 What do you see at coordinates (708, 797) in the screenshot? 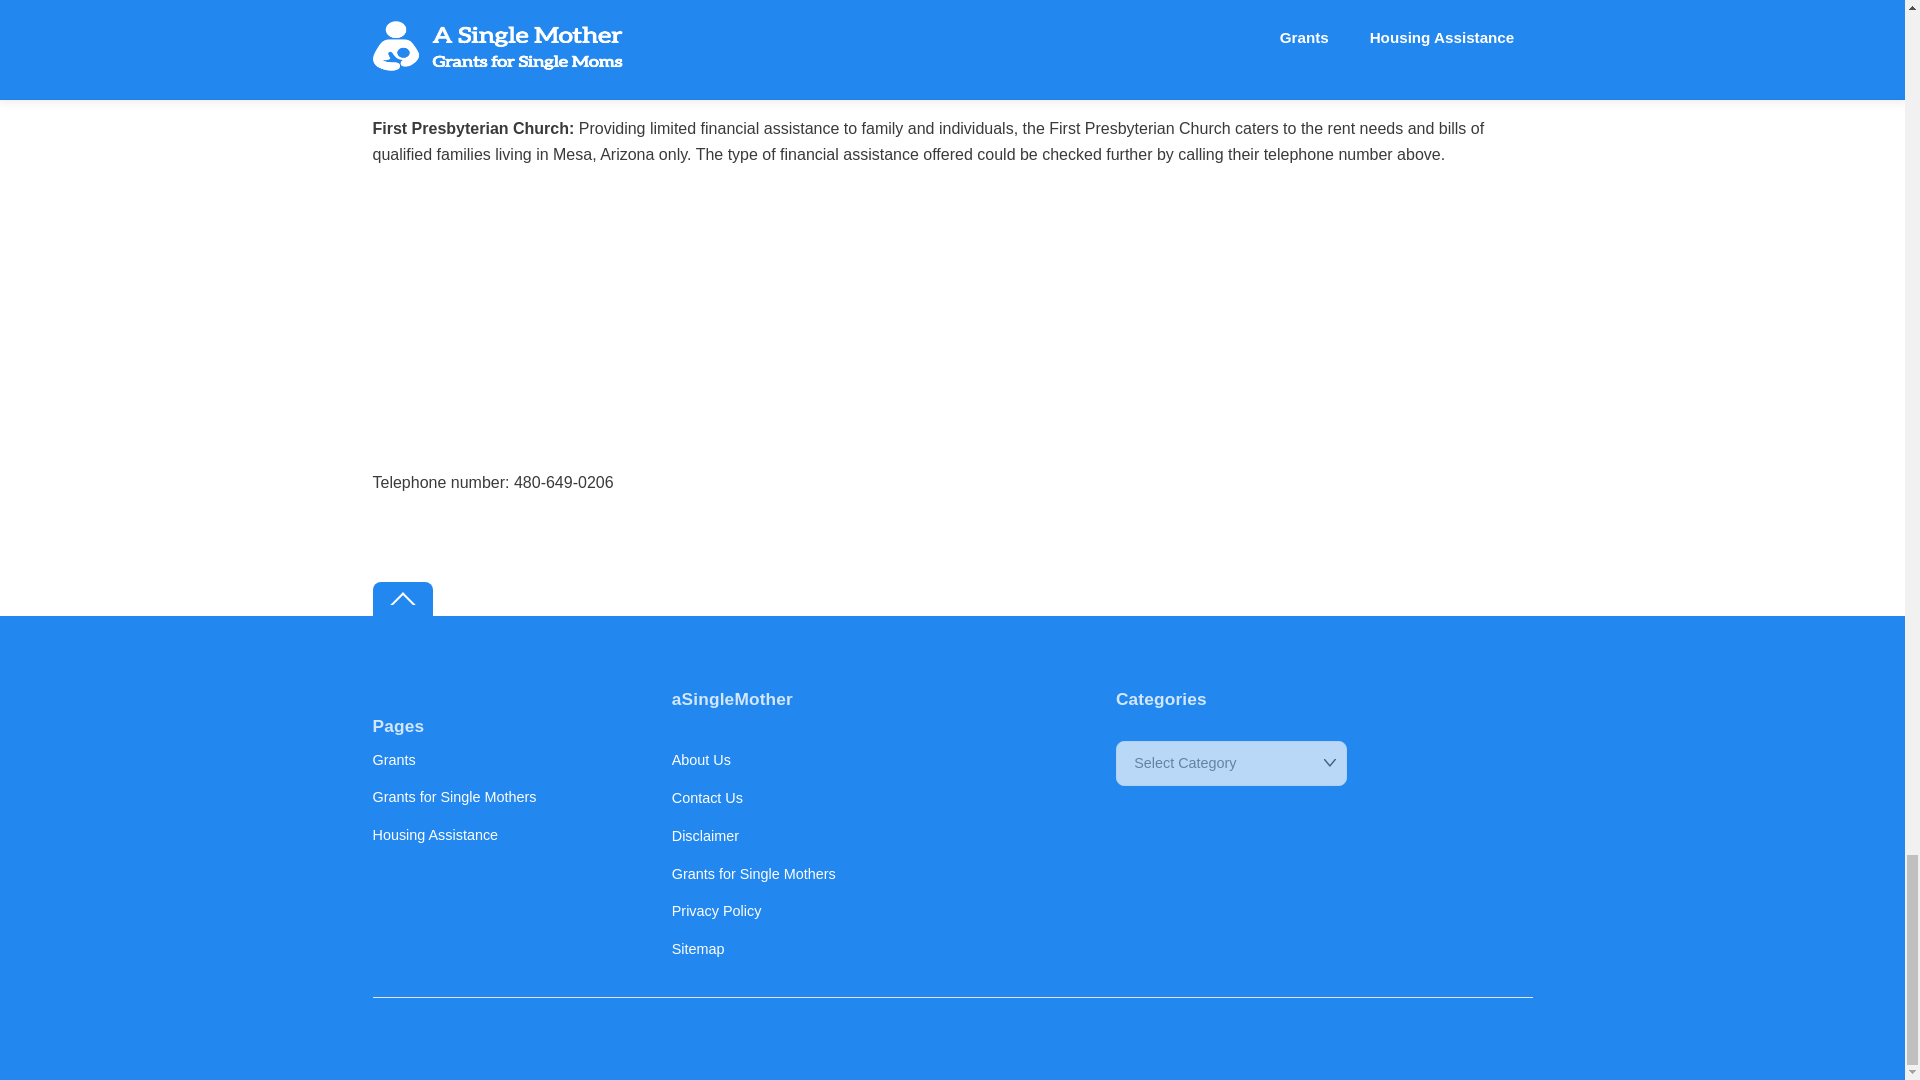
I see `Contact Us` at bounding box center [708, 797].